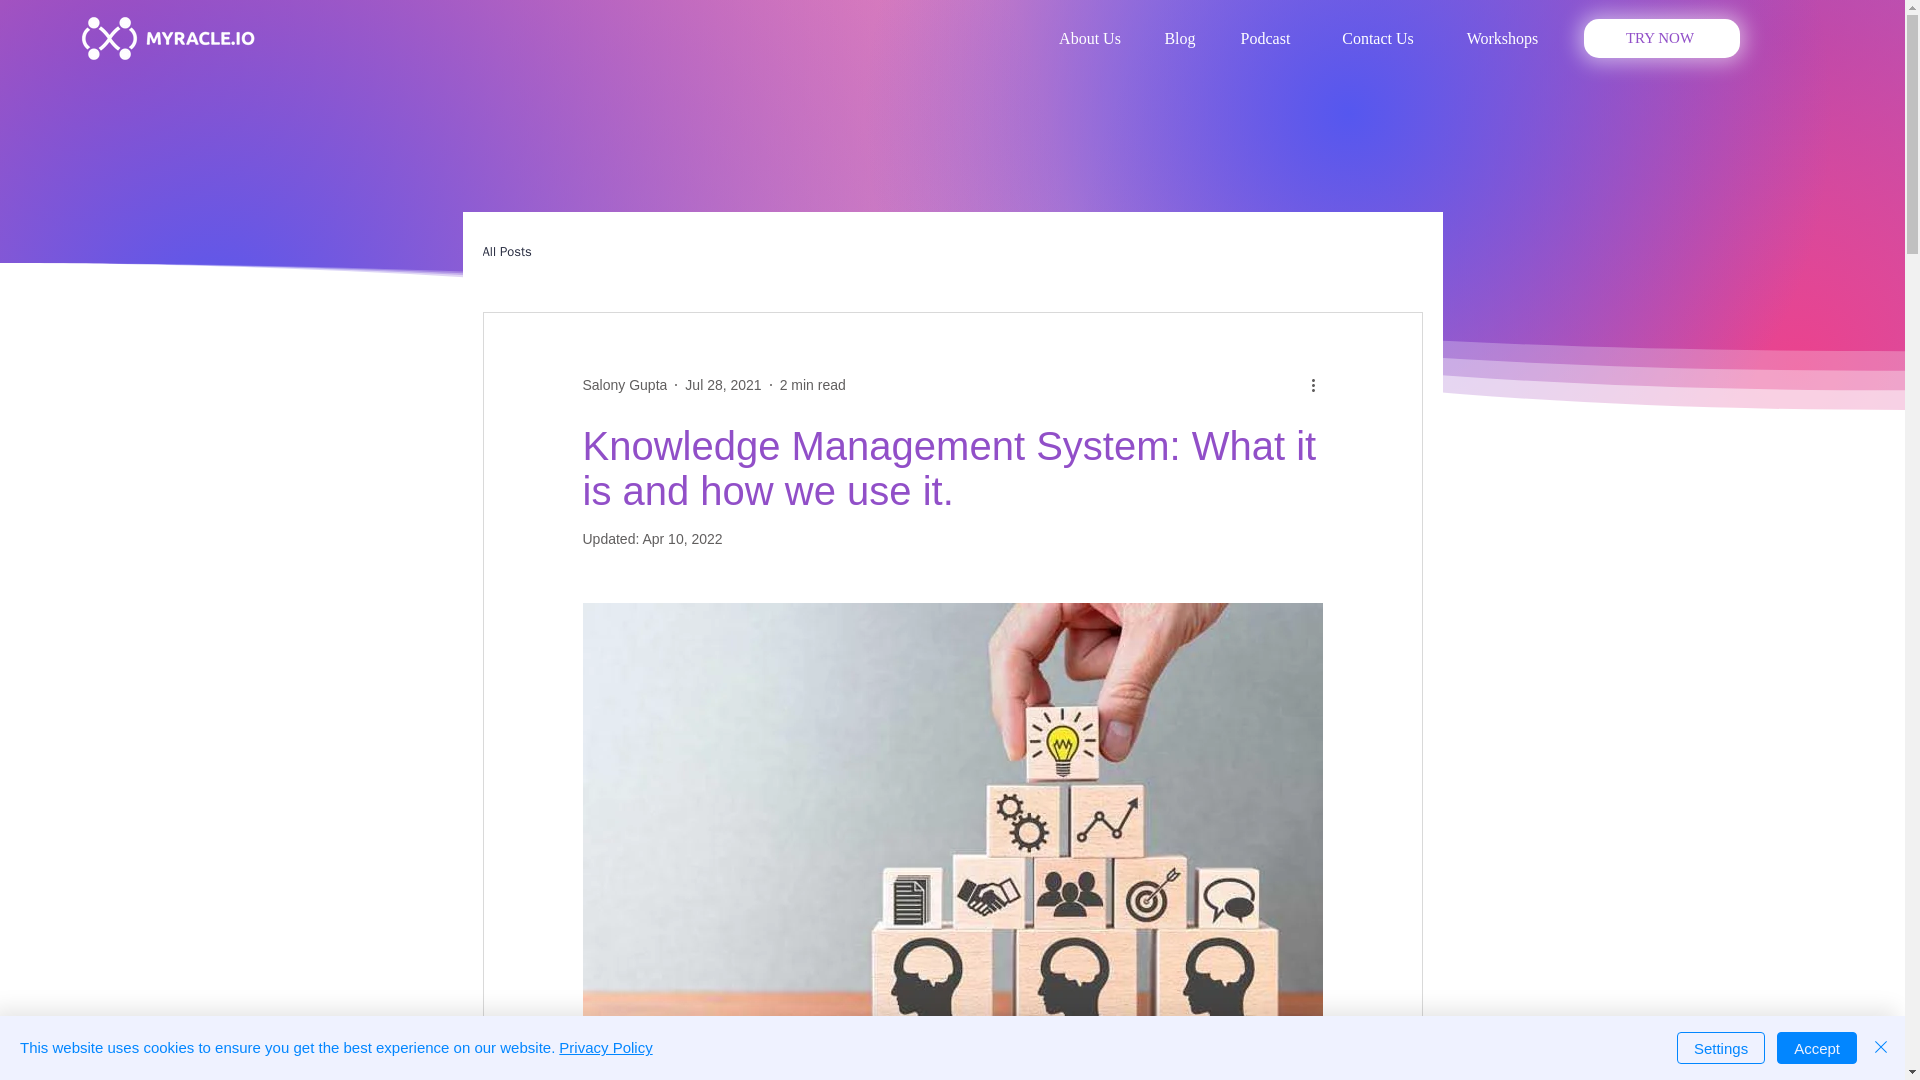  I want to click on TRY NOW, so click(1662, 38).